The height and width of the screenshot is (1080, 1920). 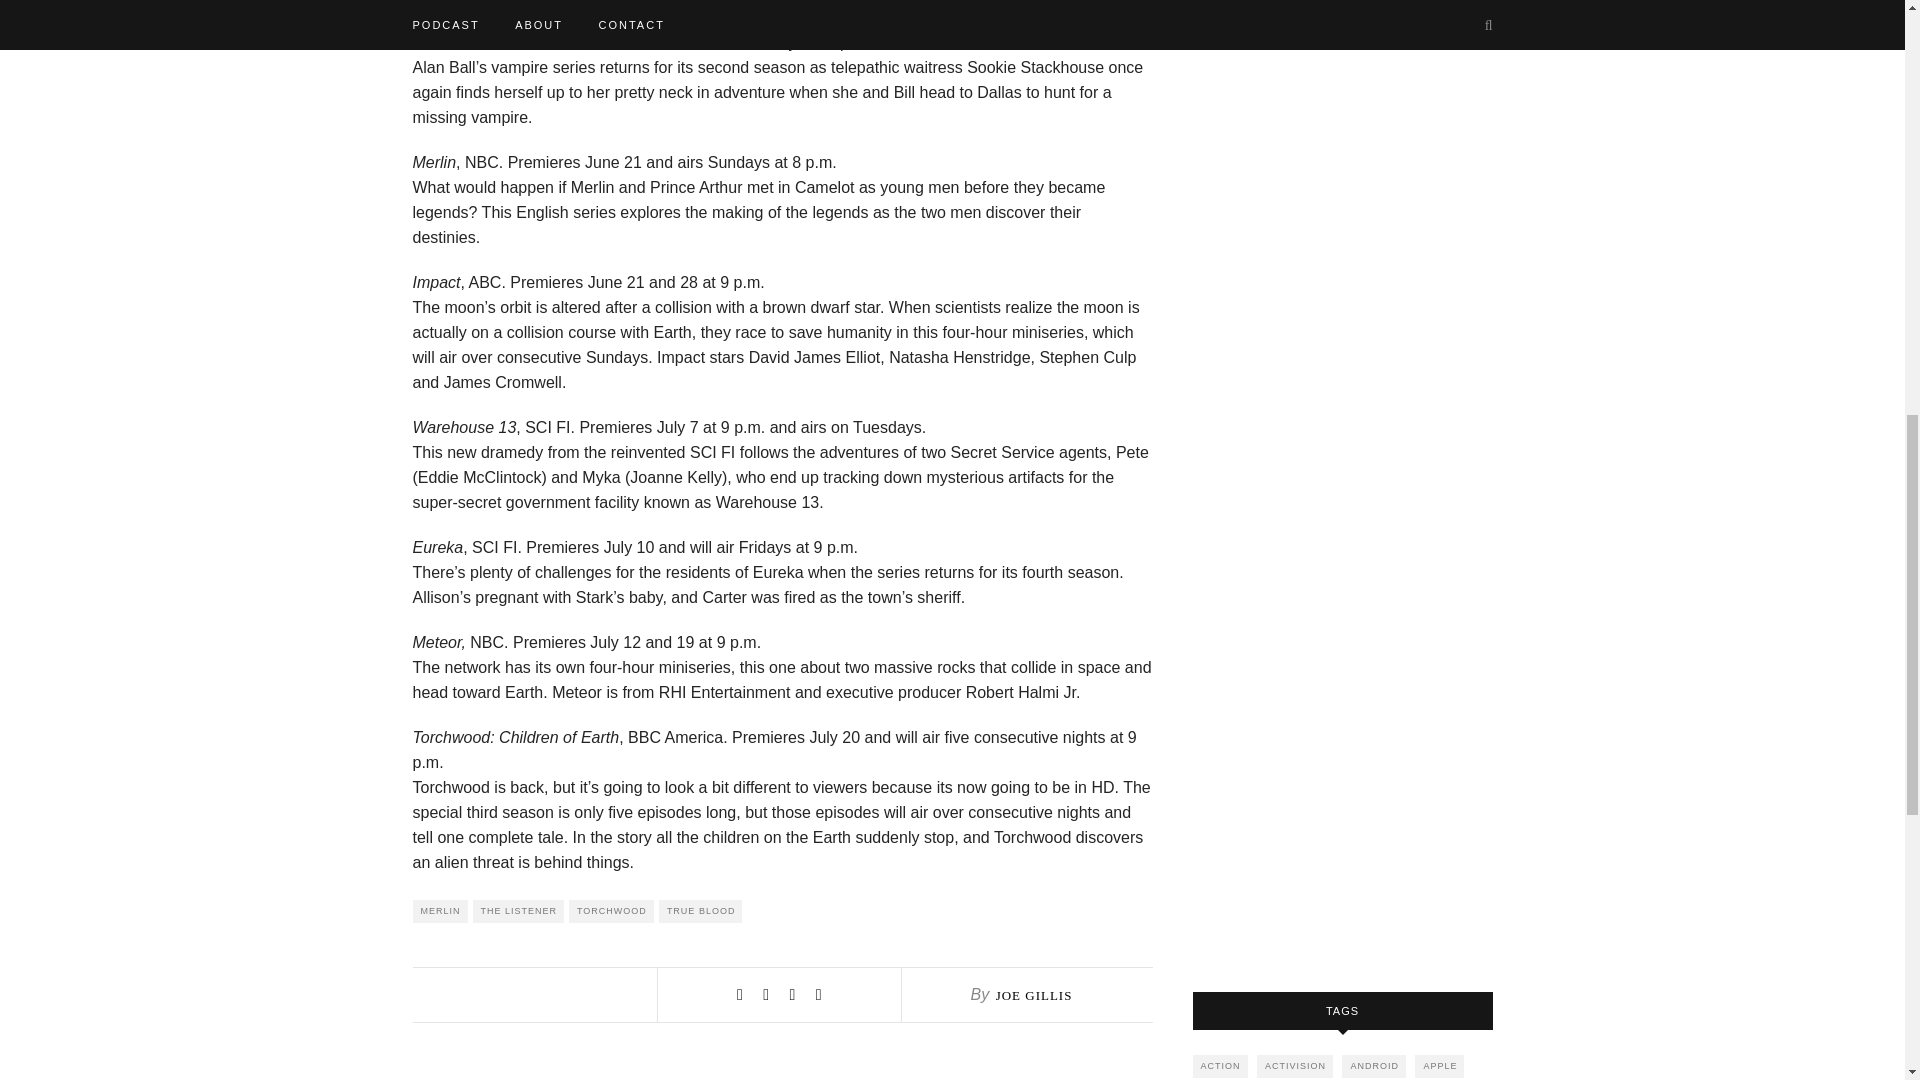 I want to click on ACTIVISION, so click(x=1294, y=1066).